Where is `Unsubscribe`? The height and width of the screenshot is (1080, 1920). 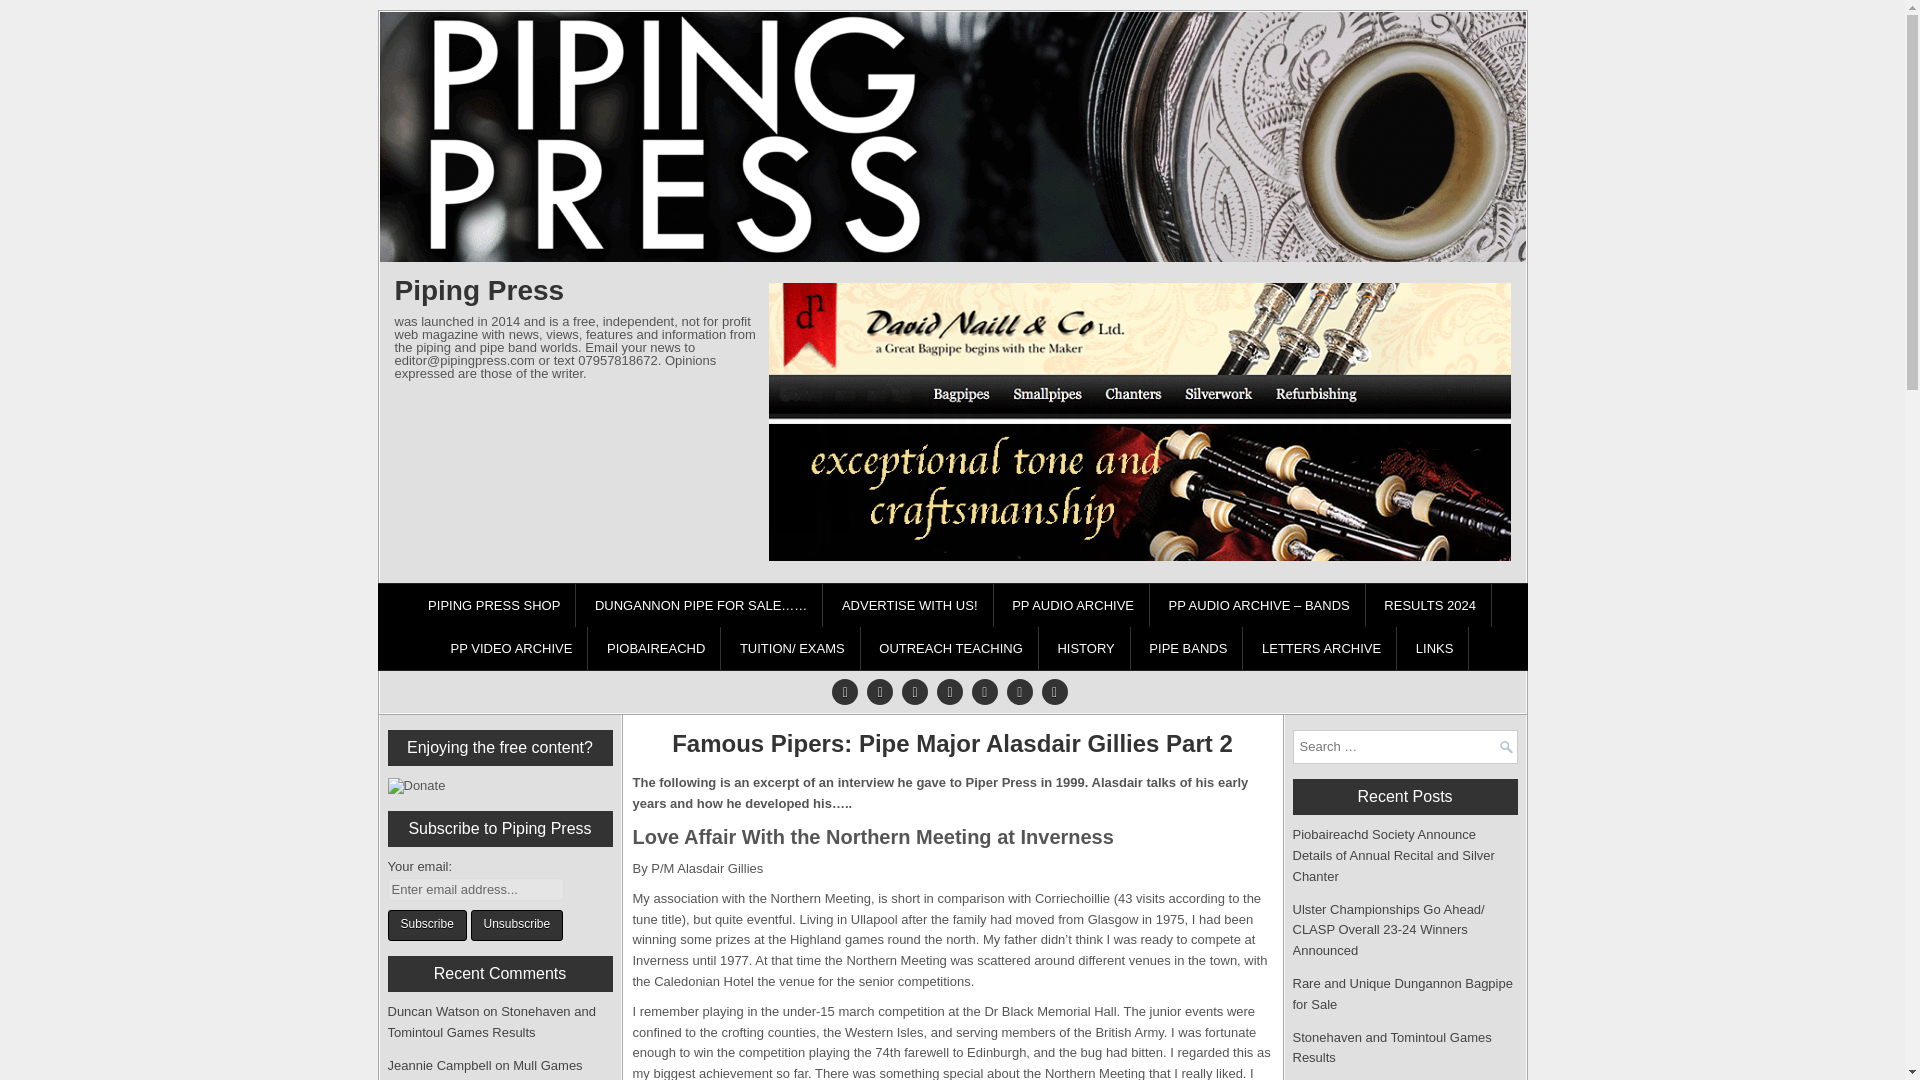 Unsubscribe is located at coordinates (516, 925).